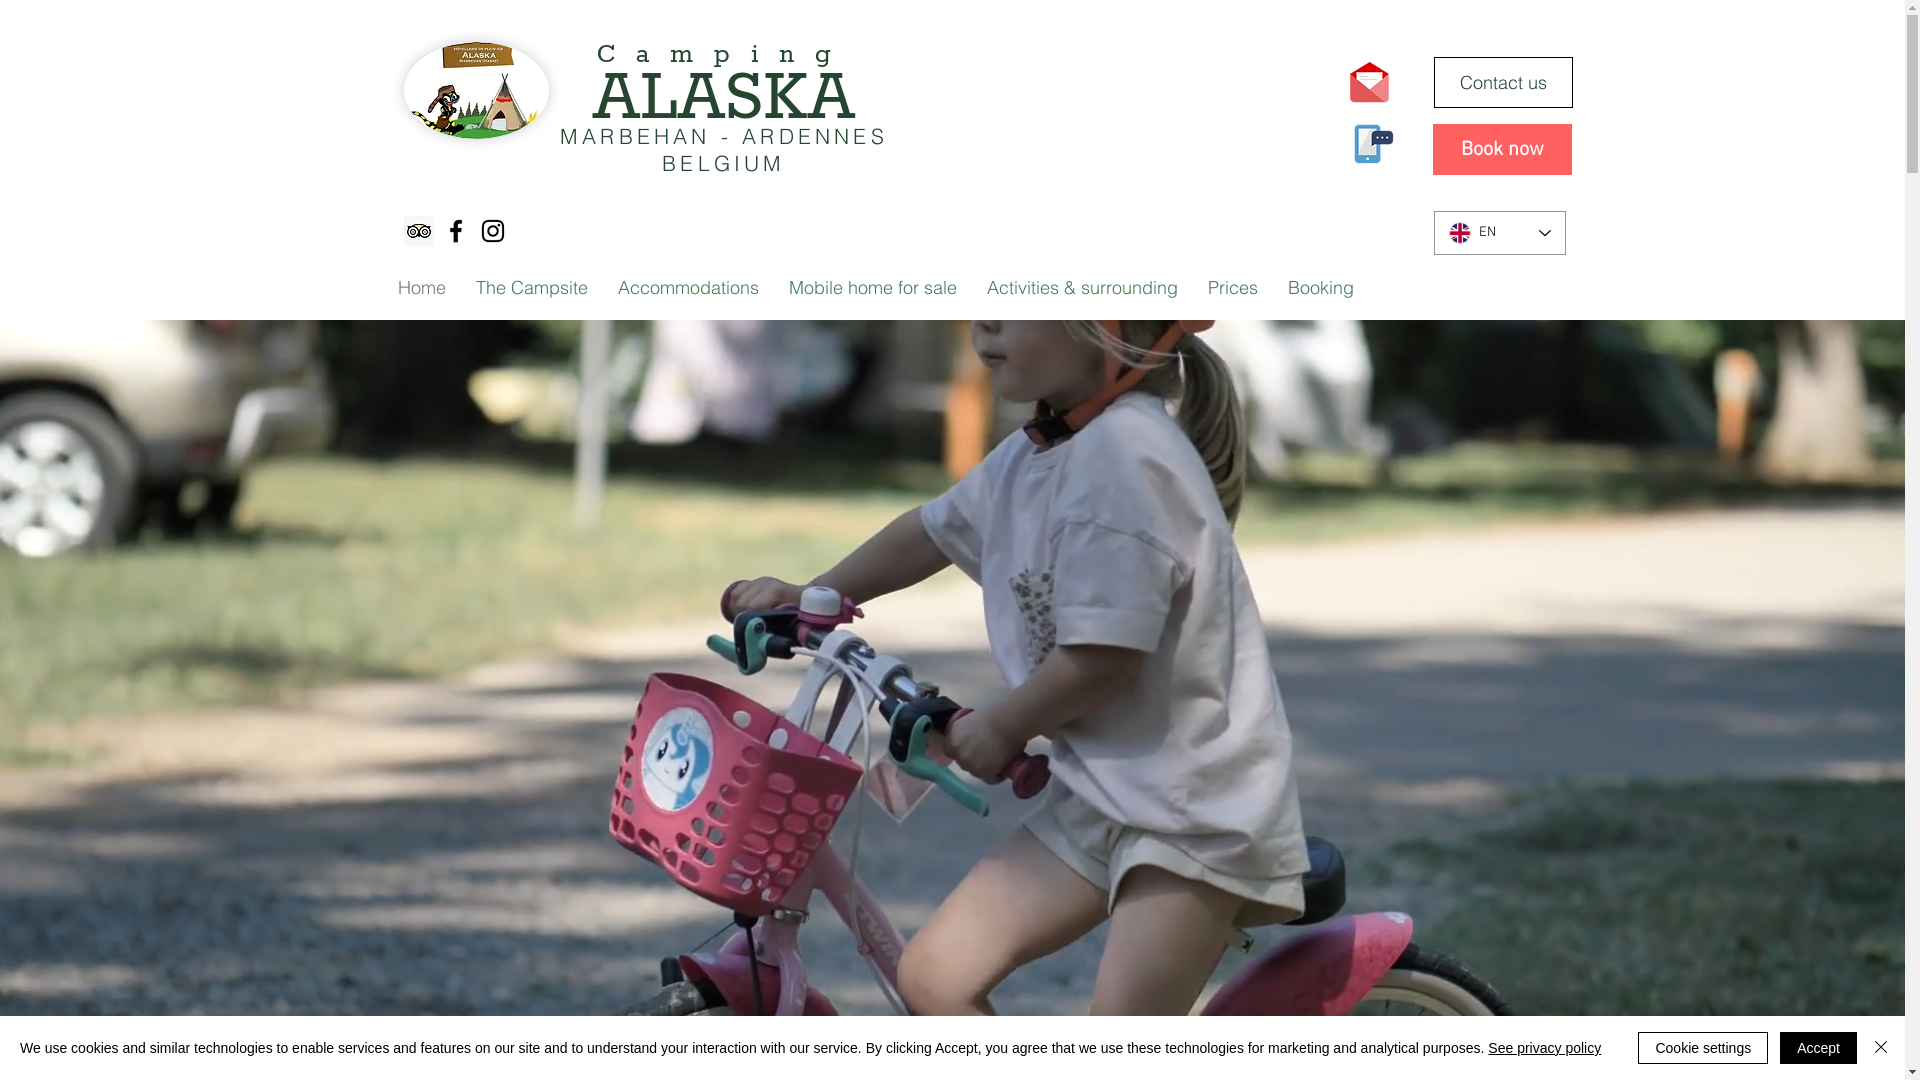 The width and height of the screenshot is (1920, 1080). What do you see at coordinates (1544, 1048) in the screenshot?
I see `See privacy policy` at bounding box center [1544, 1048].